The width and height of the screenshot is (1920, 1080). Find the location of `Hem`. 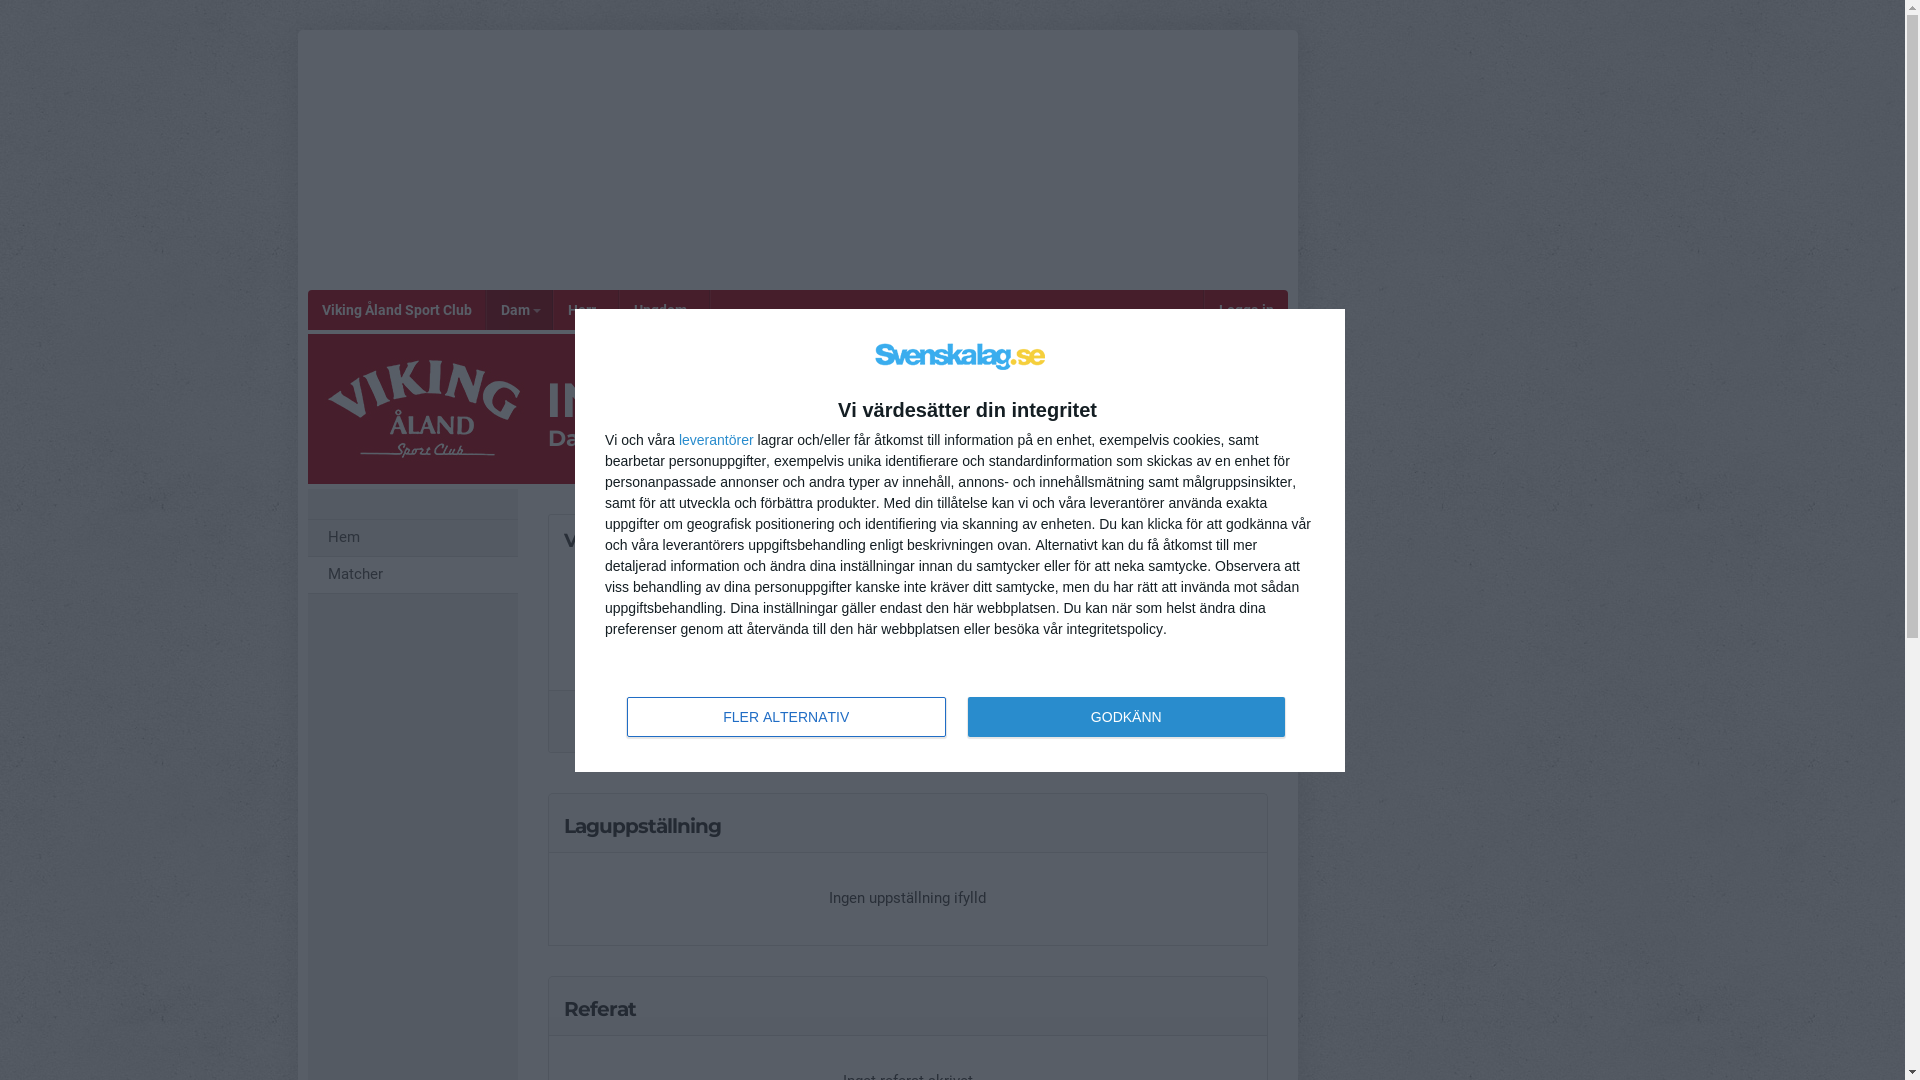

Hem is located at coordinates (413, 538).